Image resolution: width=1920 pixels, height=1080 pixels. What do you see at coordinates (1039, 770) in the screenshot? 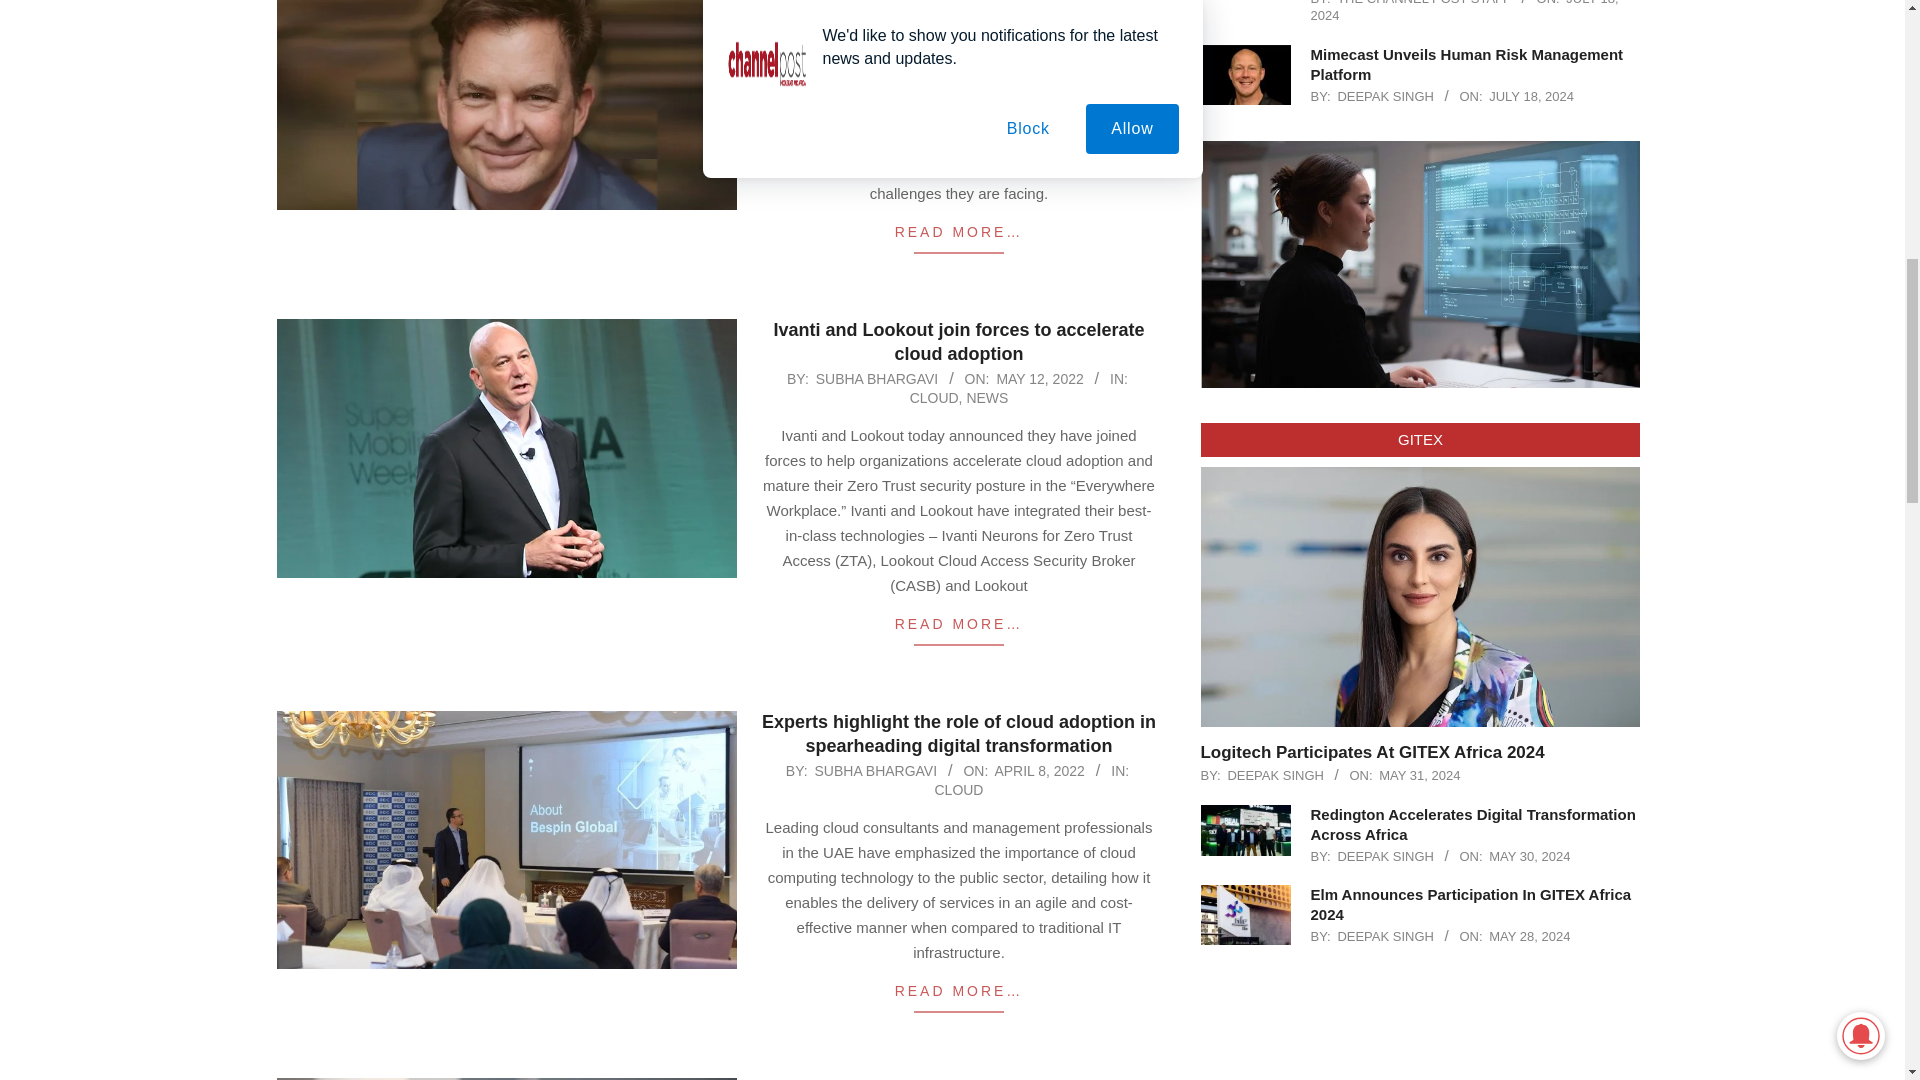
I see `Friday, April 8, 2022, 9:33 am` at bounding box center [1039, 770].